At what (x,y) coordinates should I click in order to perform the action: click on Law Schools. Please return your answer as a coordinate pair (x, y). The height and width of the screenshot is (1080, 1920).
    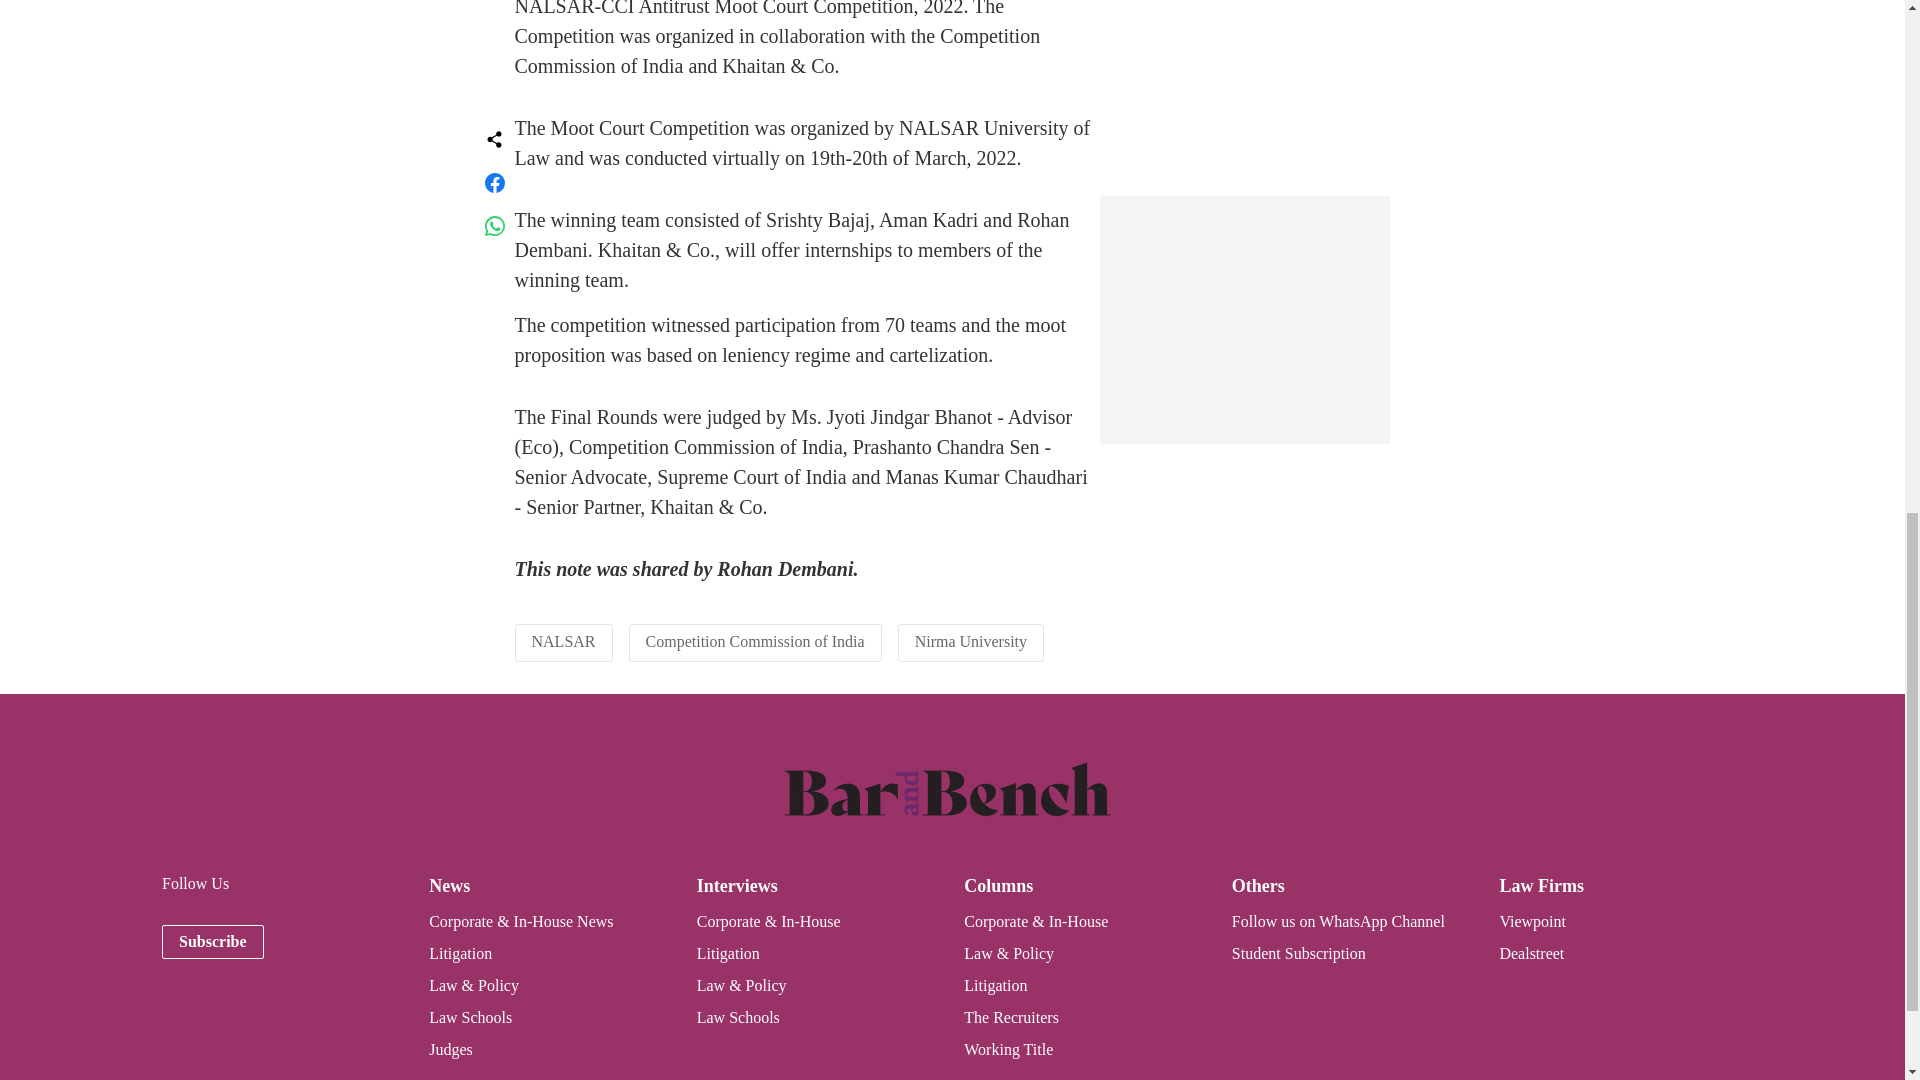
    Looking at the image, I should click on (738, 1017).